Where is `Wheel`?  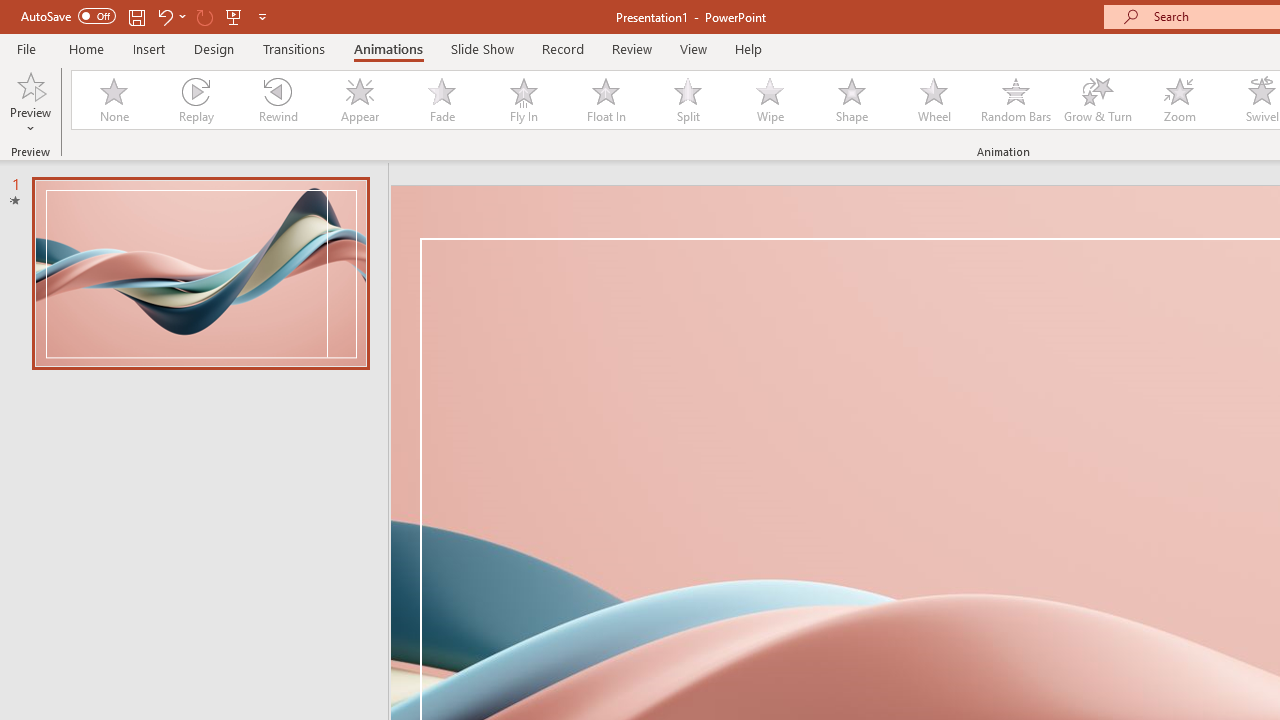
Wheel is located at coordinates (934, 100).